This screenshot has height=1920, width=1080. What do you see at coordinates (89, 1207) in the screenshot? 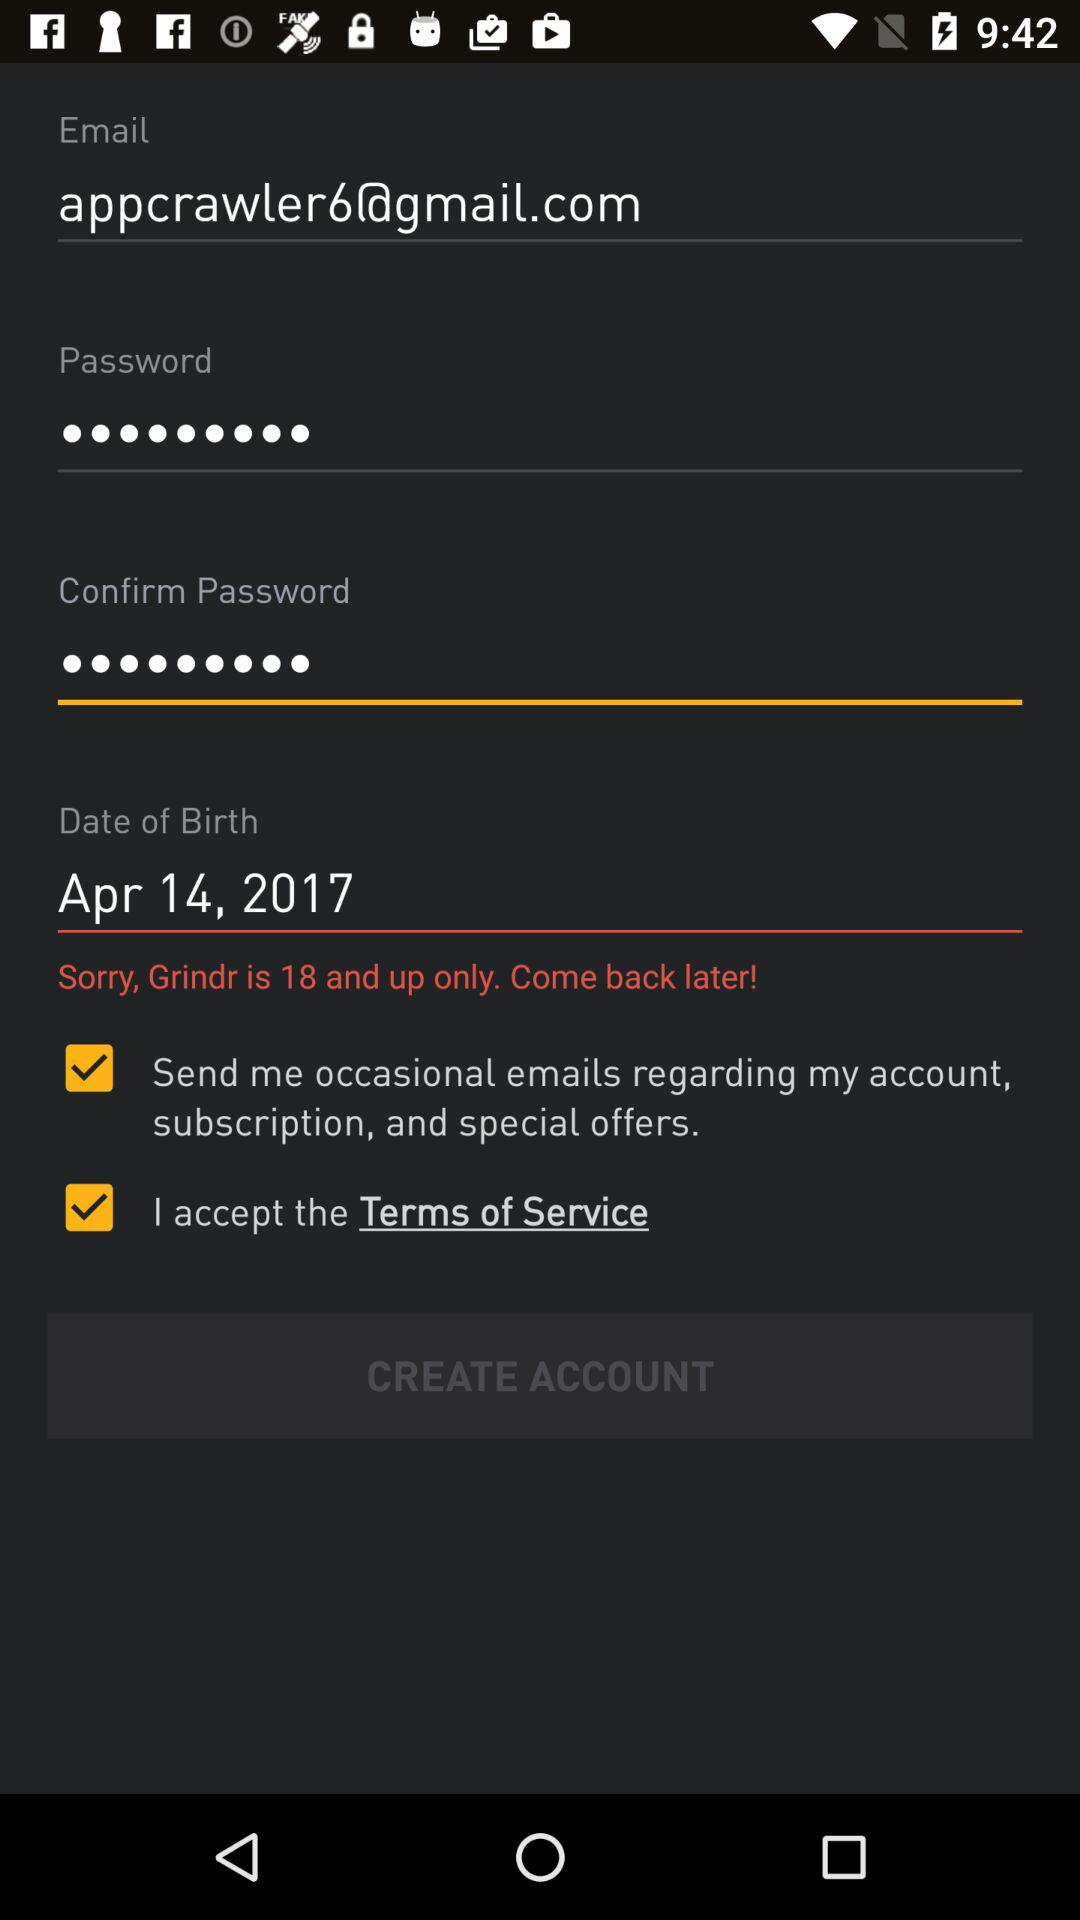
I see `check the option` at bounding box center [89, 1207].